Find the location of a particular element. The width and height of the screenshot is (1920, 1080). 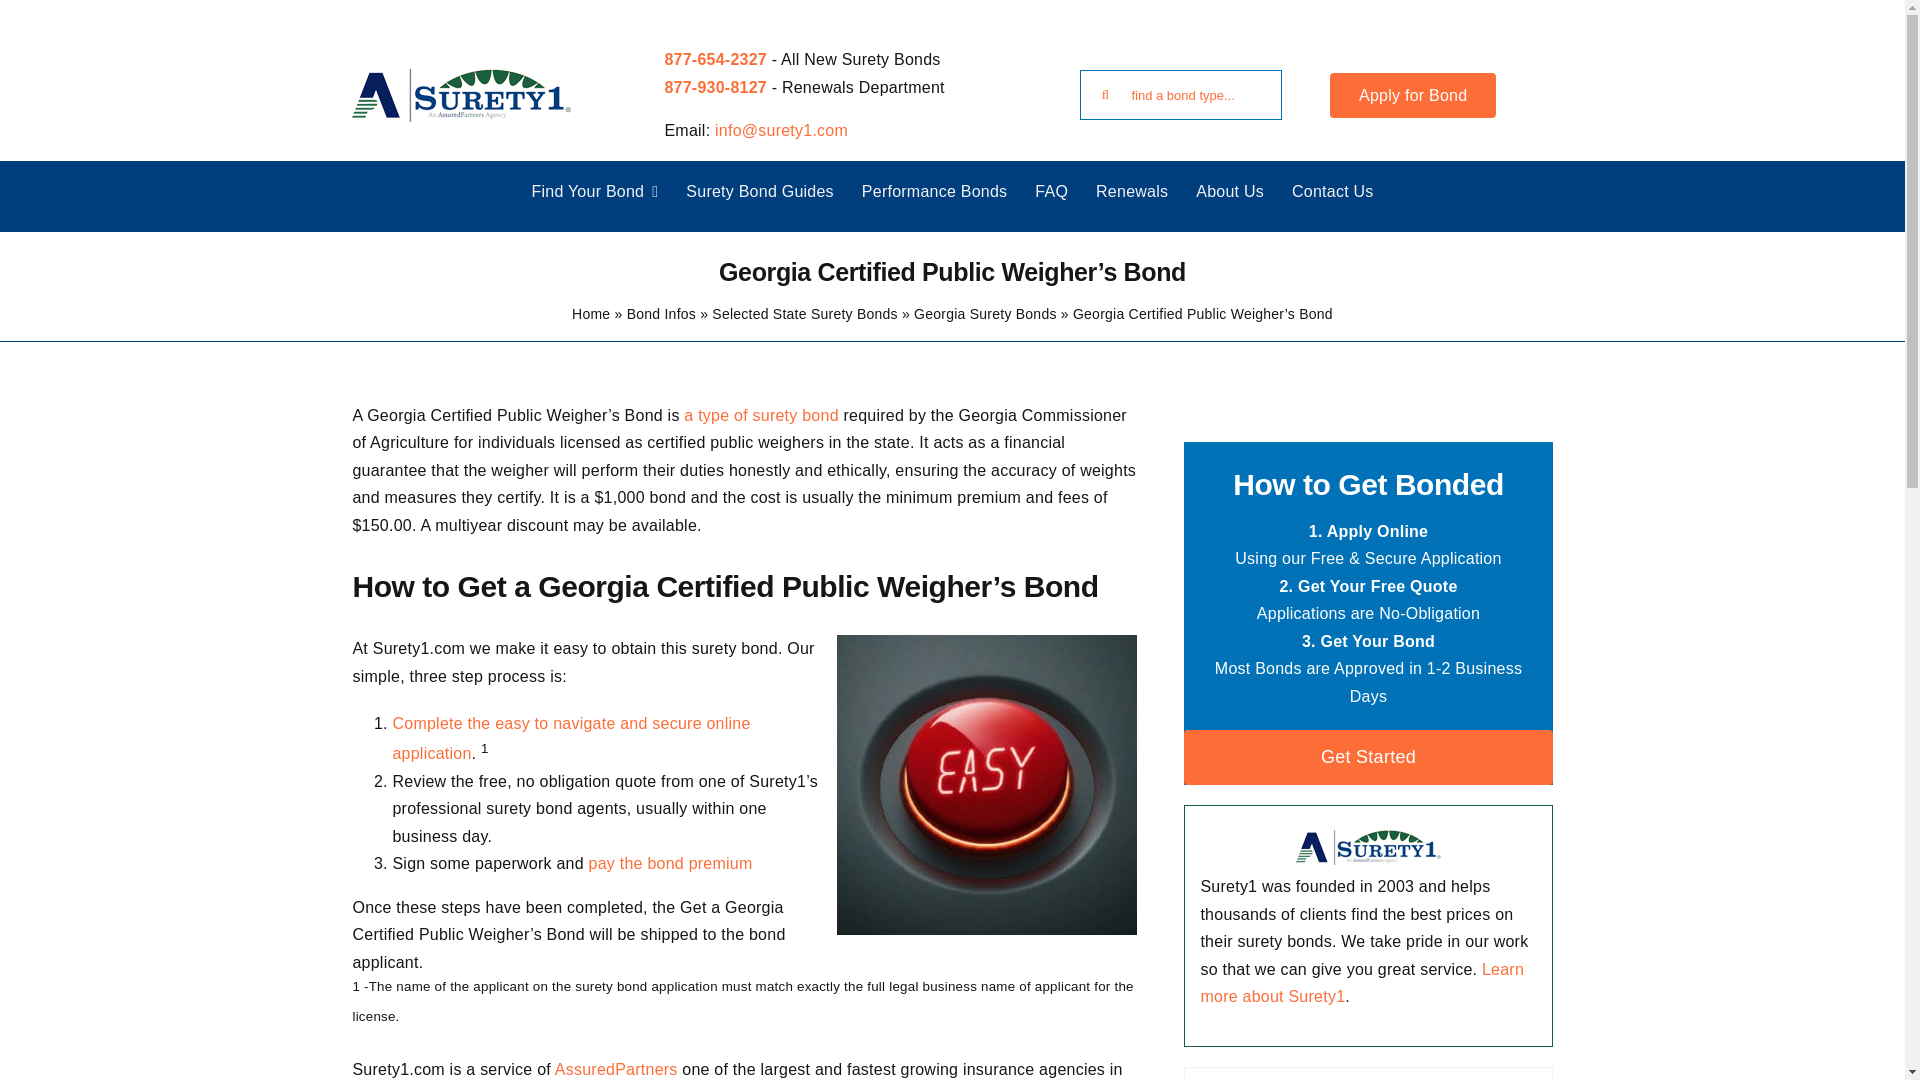

logo-sidebar-145 is located at coordinates (1368, 846).